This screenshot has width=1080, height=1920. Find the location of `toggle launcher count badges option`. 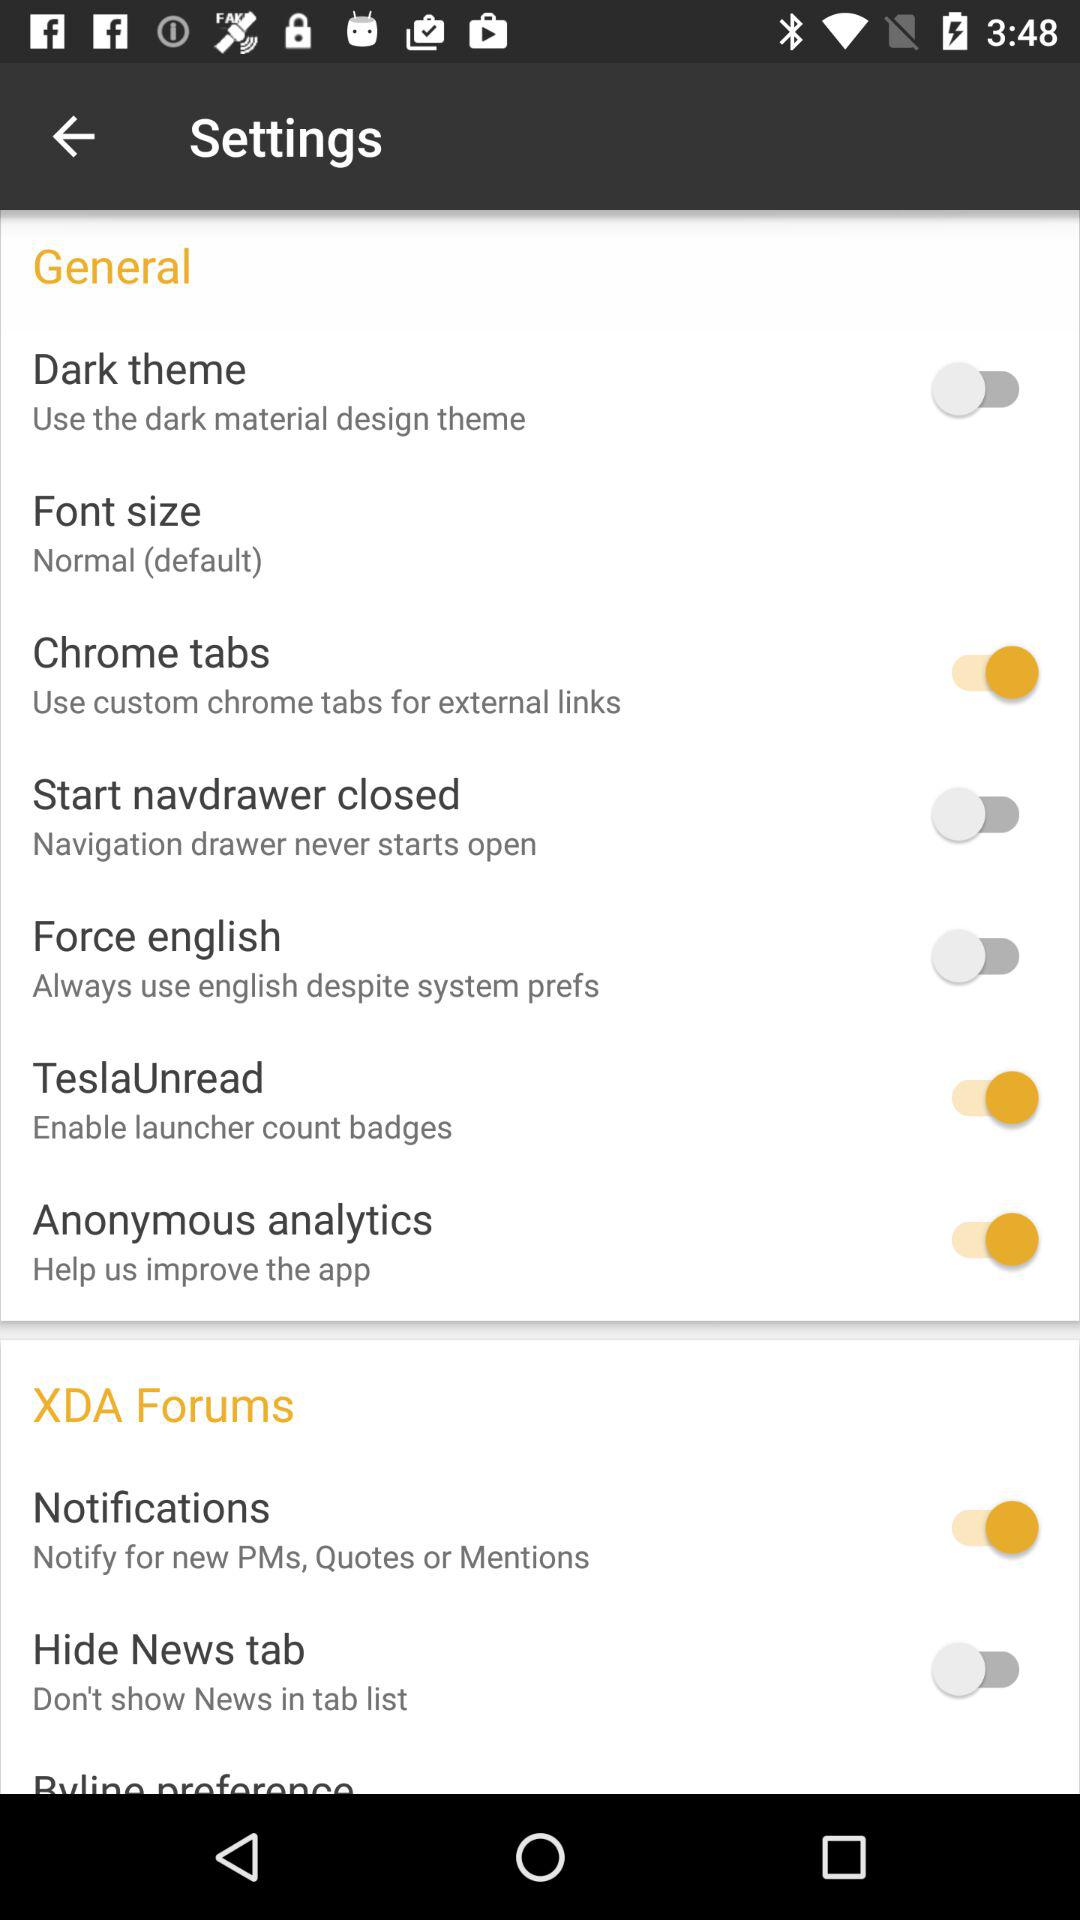

toggle launcher count badges option is located at coordinates (985, 1098).